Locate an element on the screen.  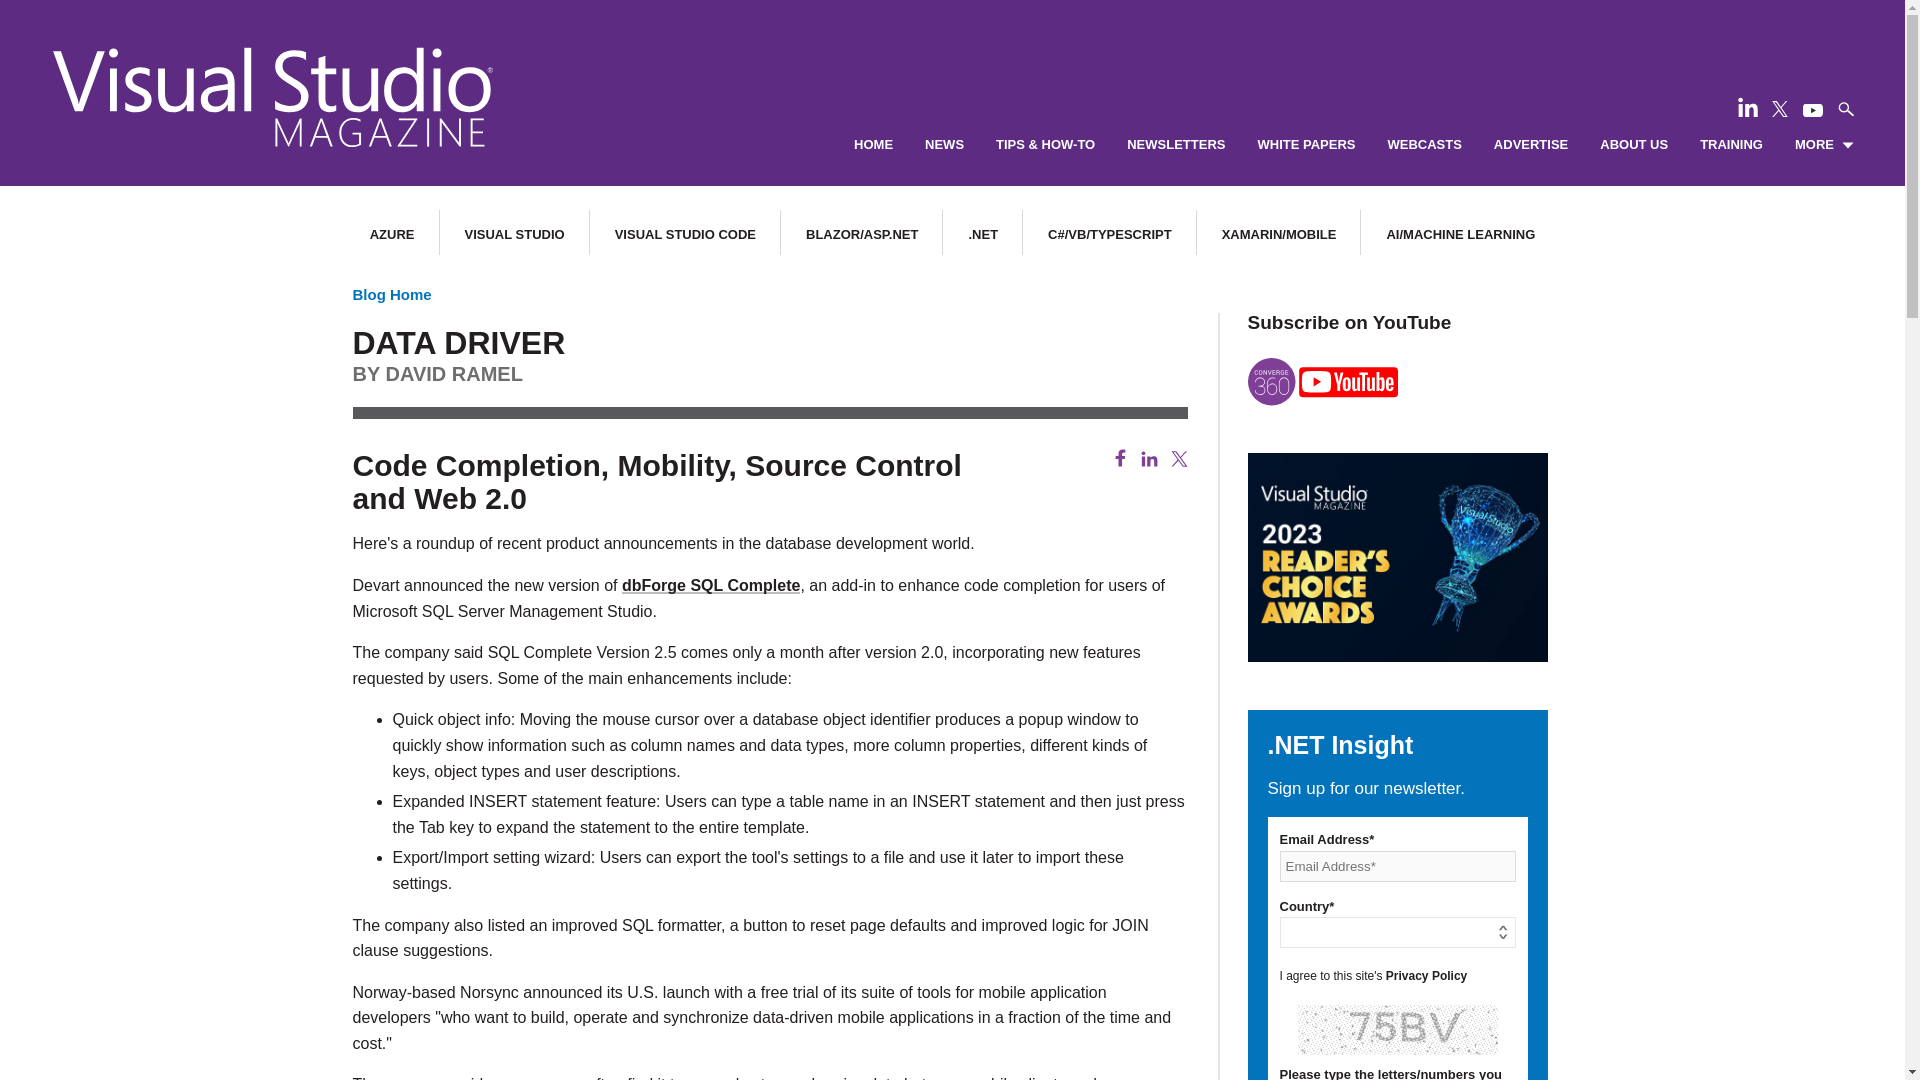
ADVERTISE is located at coordinates (1530, 145).